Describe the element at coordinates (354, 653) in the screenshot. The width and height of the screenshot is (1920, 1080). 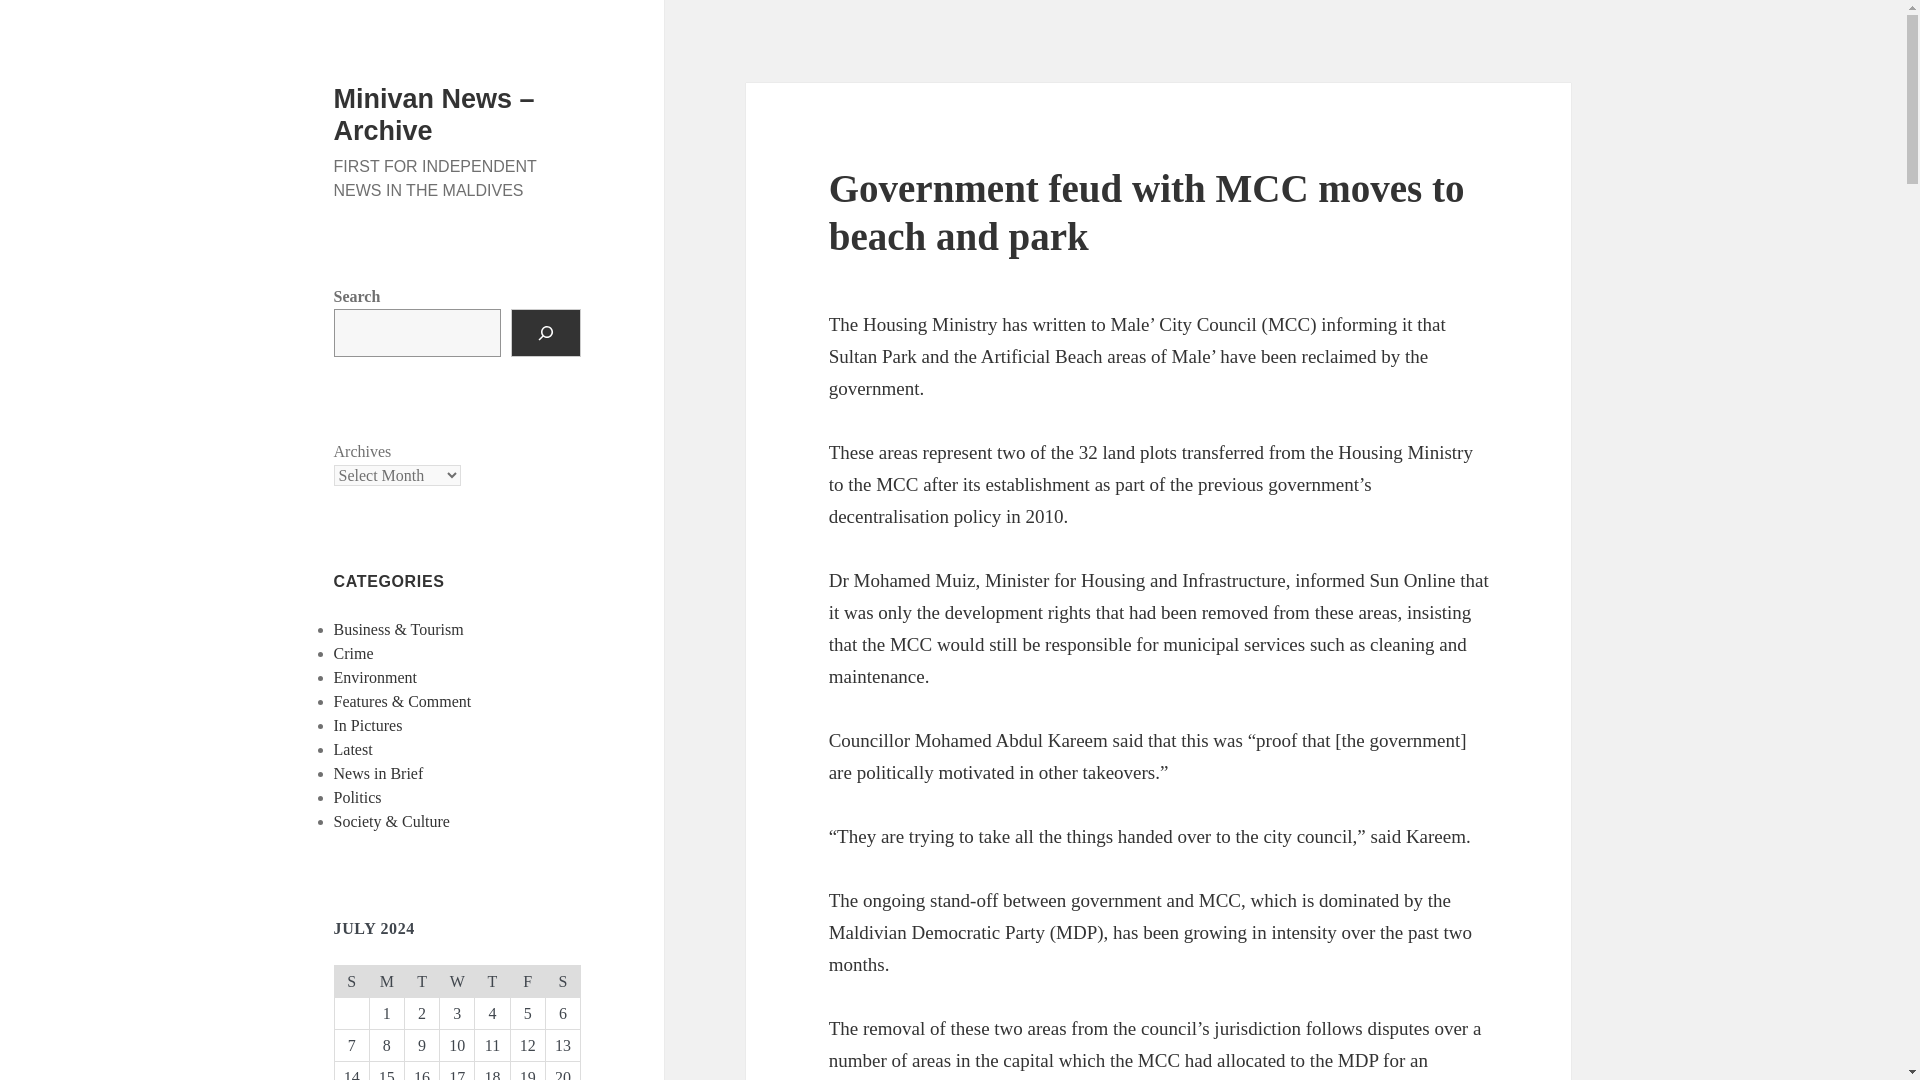
I see `Crime` at that location.